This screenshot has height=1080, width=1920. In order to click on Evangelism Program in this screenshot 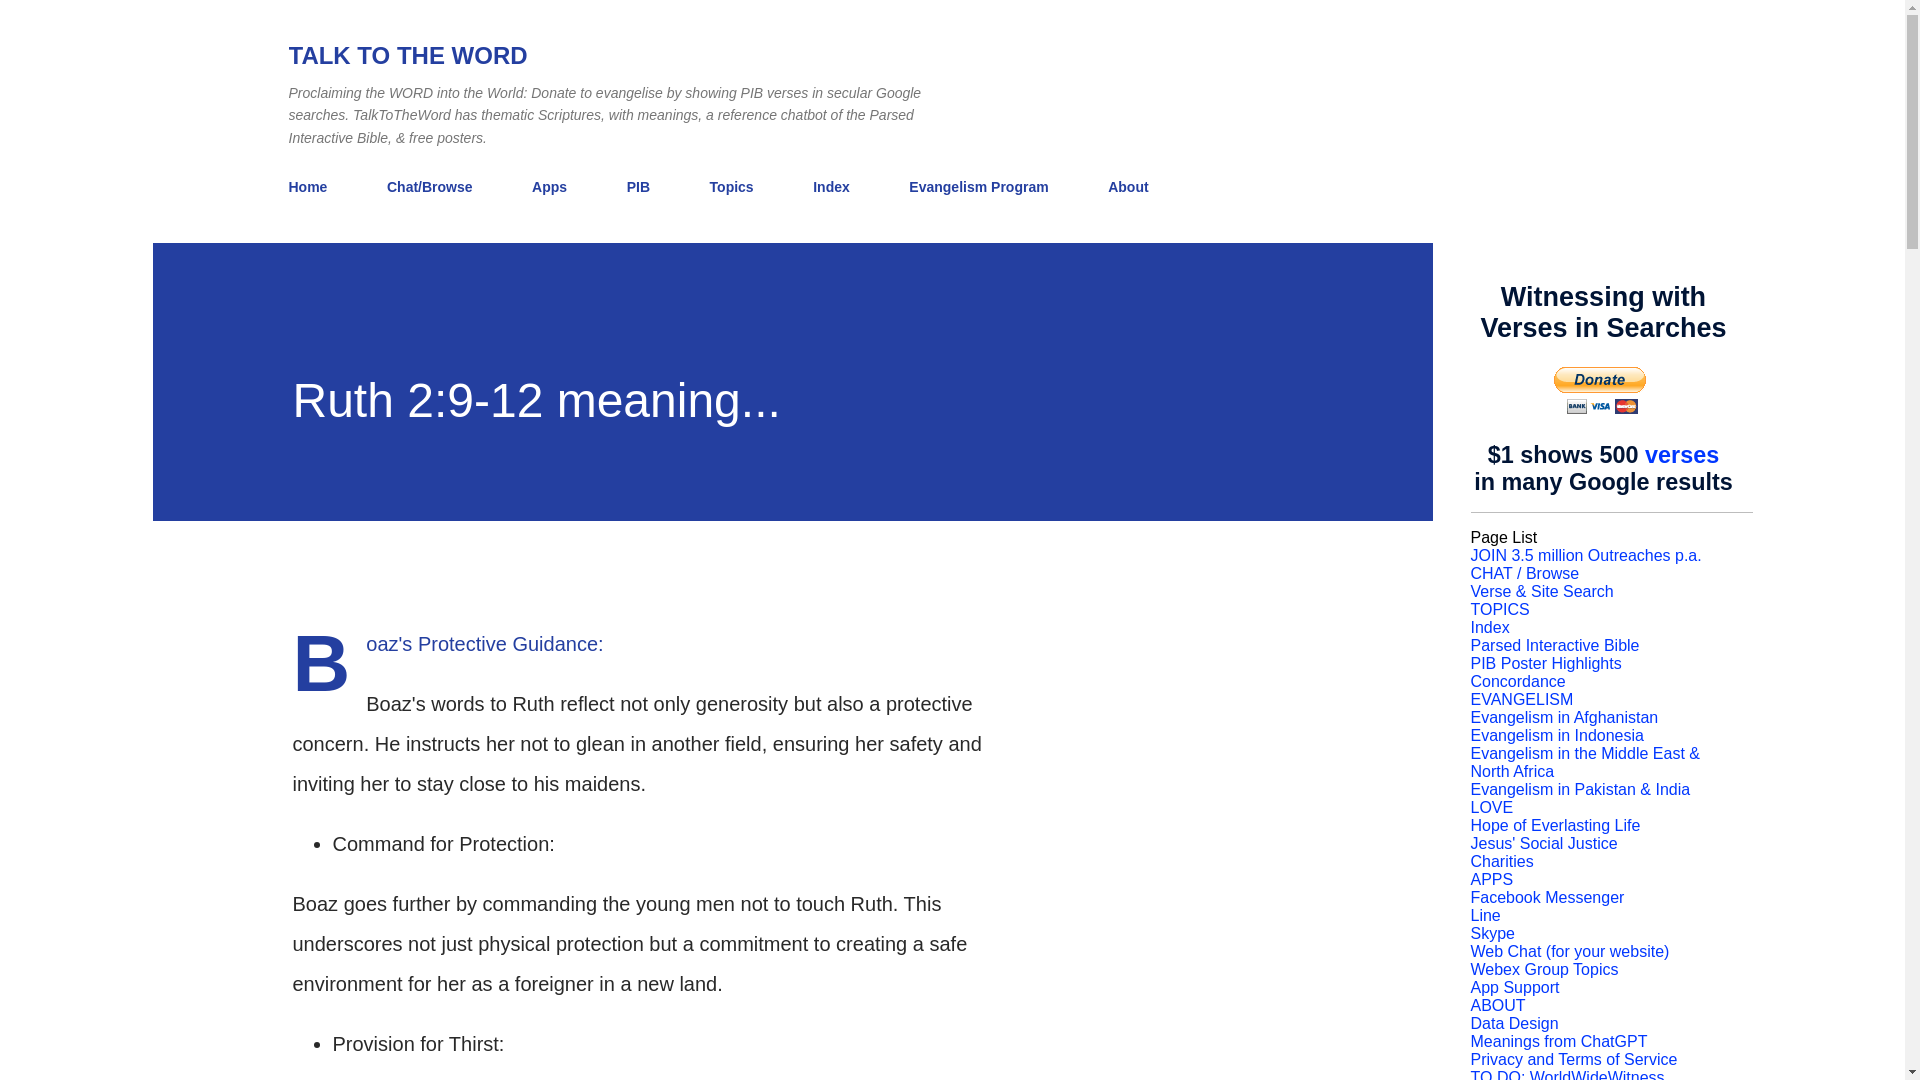, I will do `click(978, 187)`.